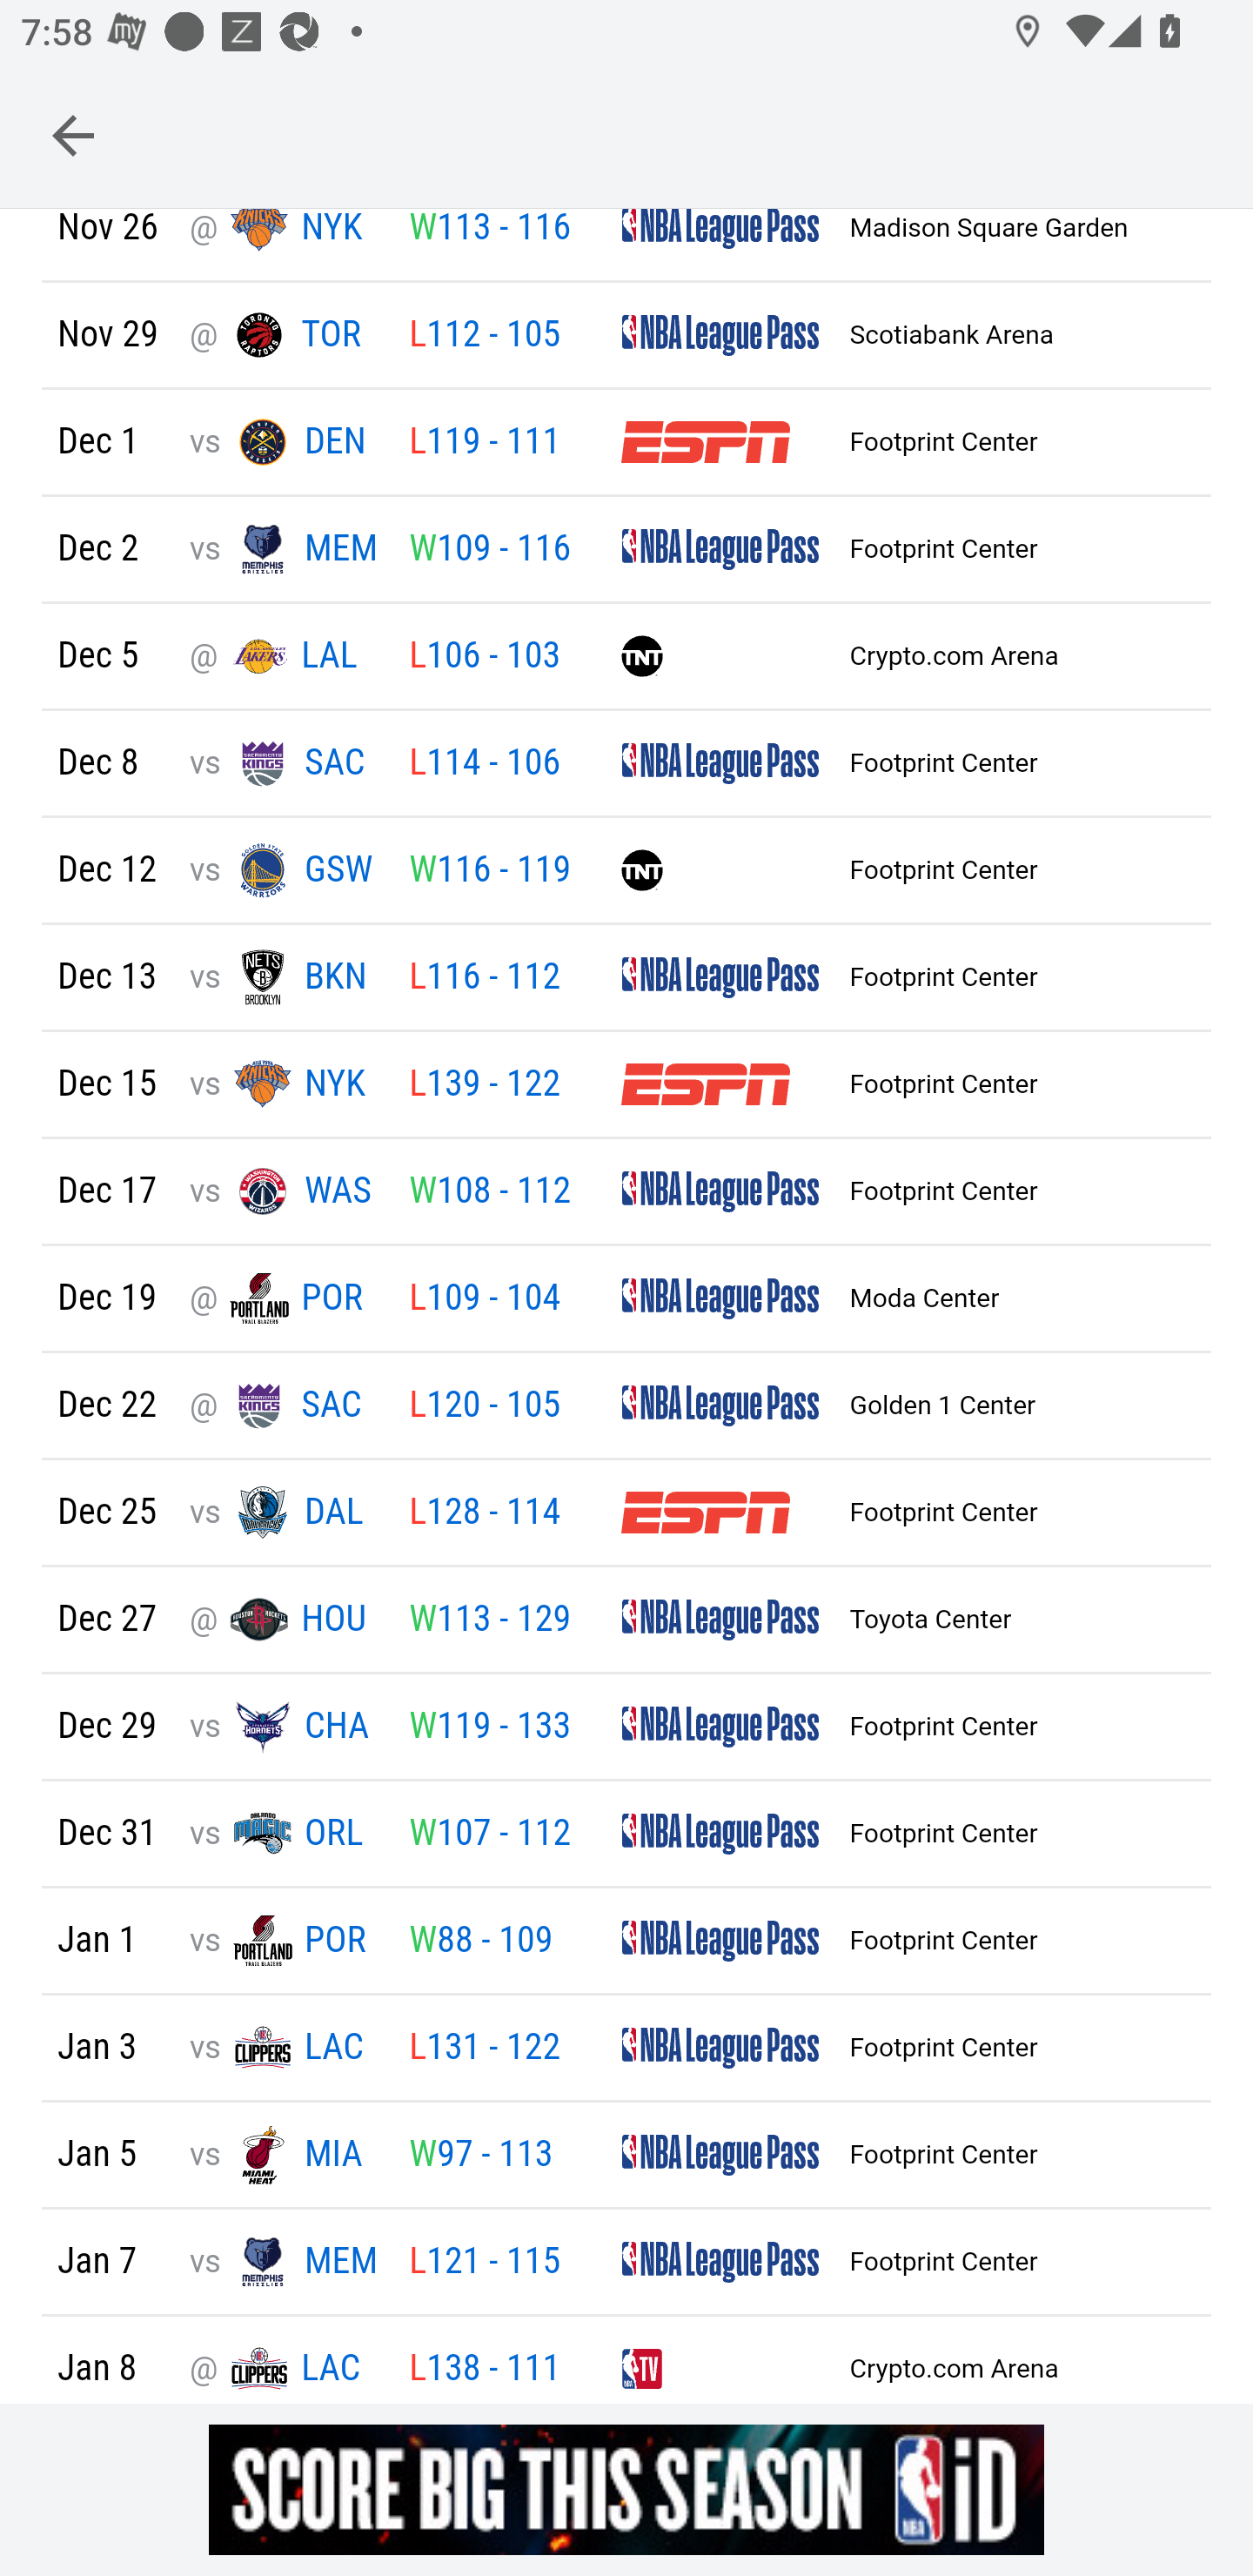 The height and width of the screenshot is (2576, 1253). What do you see at coordinates (484, 660) in the screenshot?
I see `L106 - 103 L 106 - 103` at bounding box center [484, 660].